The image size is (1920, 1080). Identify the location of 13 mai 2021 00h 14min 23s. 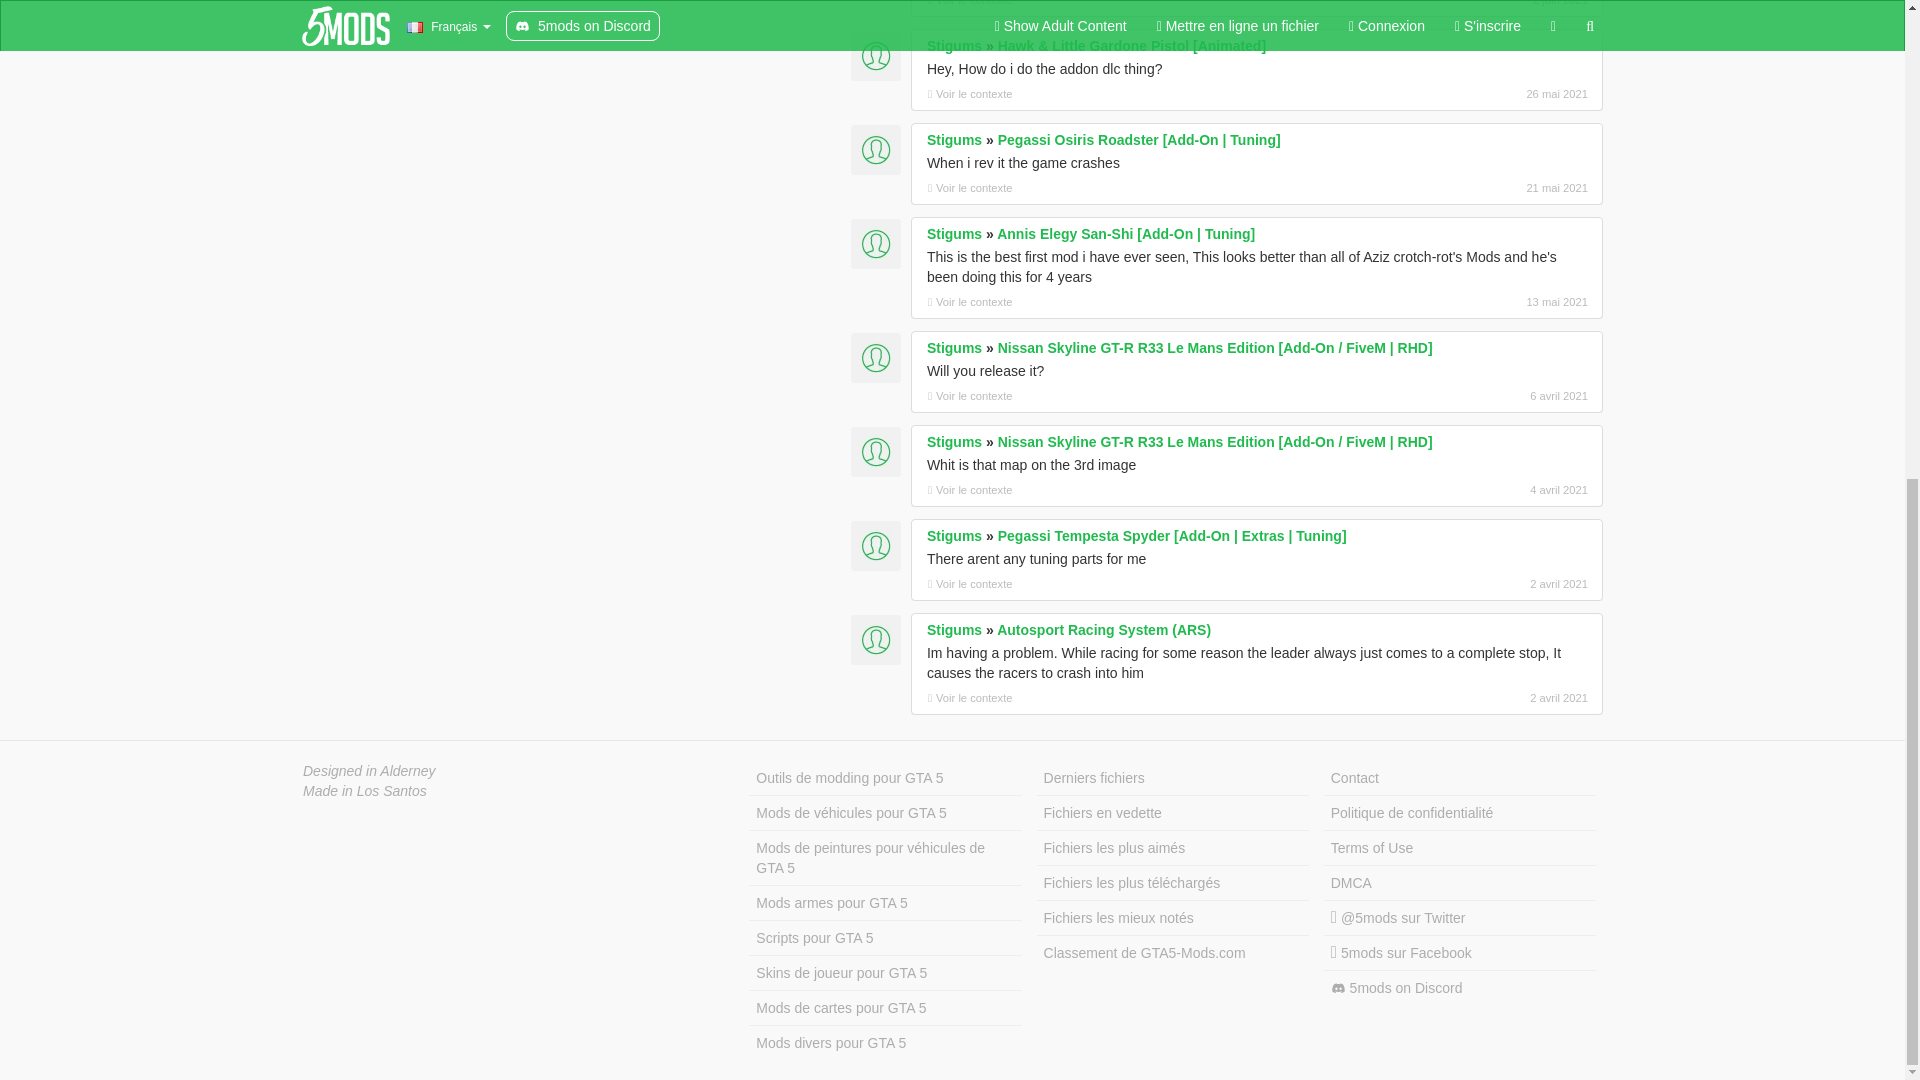
(1482, 302).